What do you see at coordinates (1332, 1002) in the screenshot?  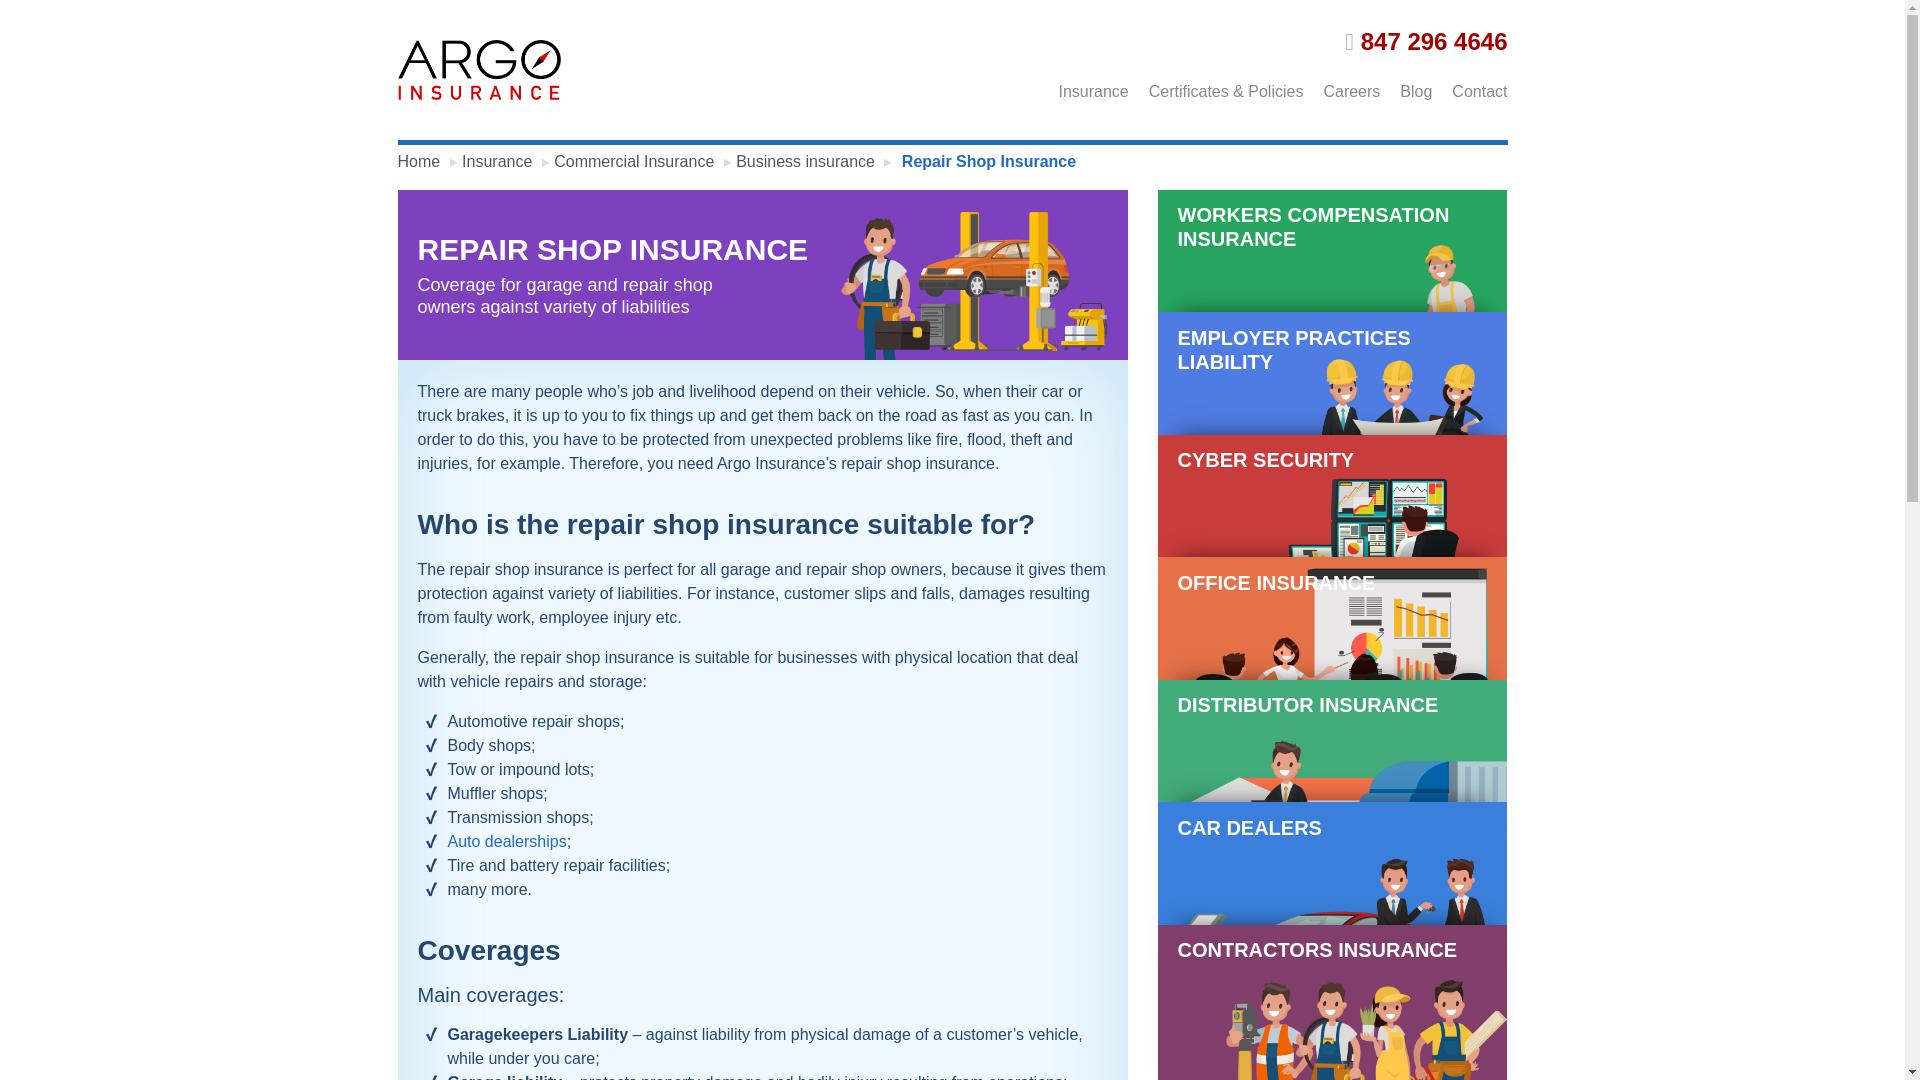 I see `CONTRACTORS INSURANCE` at bounding box center [1332, 1002].